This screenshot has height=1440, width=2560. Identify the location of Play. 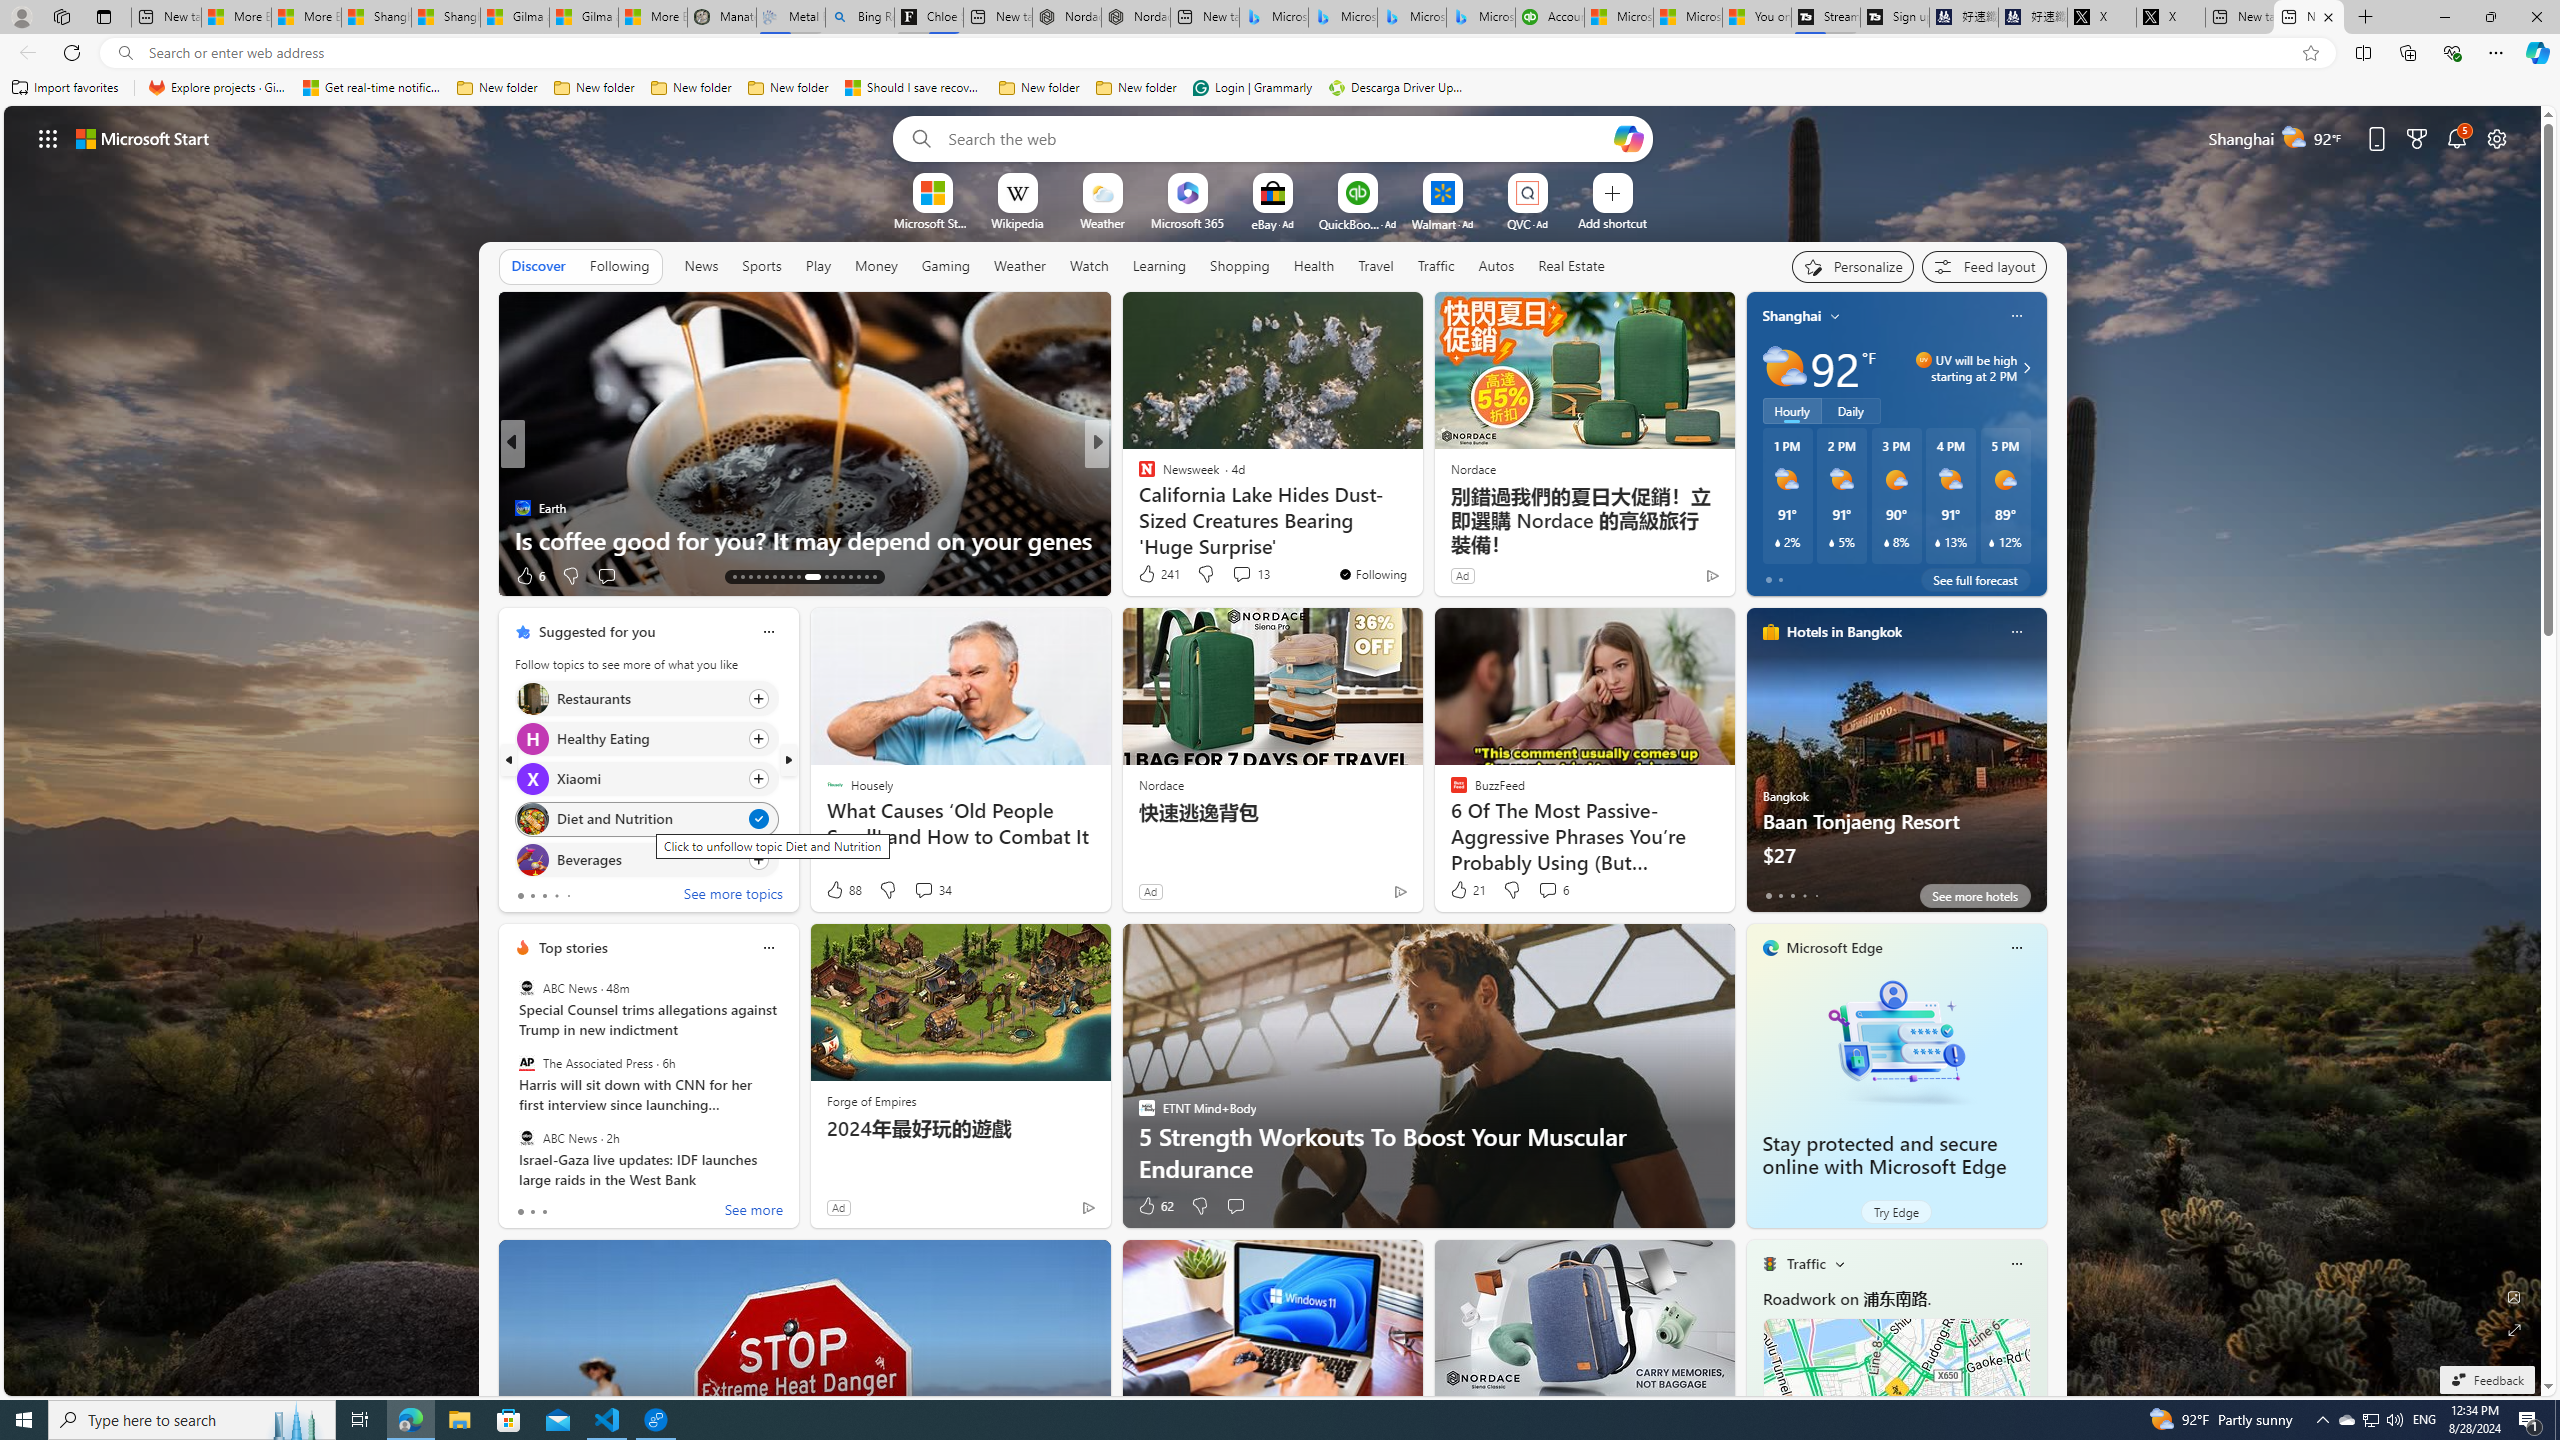
(818, 265).